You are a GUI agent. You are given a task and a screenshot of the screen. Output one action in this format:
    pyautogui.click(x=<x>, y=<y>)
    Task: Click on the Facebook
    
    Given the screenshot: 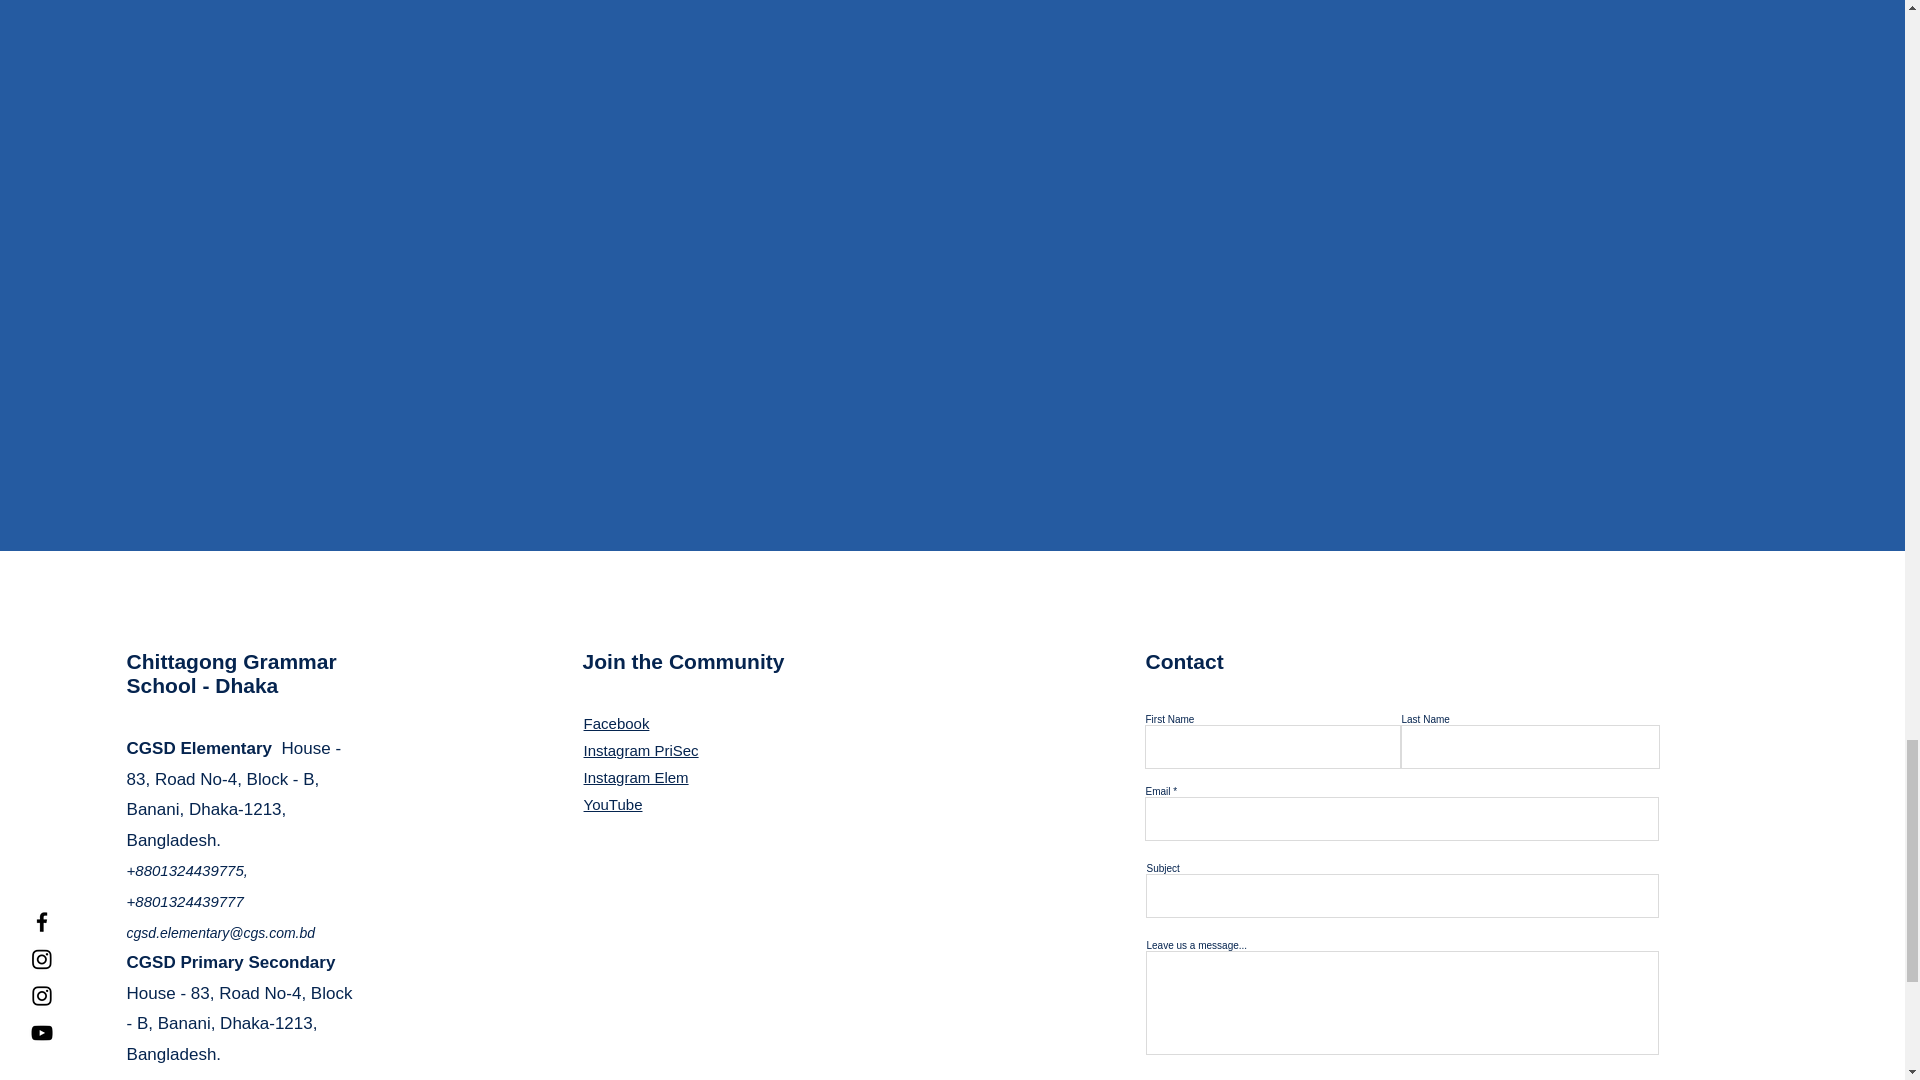 What is the action you would take?
    pyautogui.click(x=616, y=723)
    